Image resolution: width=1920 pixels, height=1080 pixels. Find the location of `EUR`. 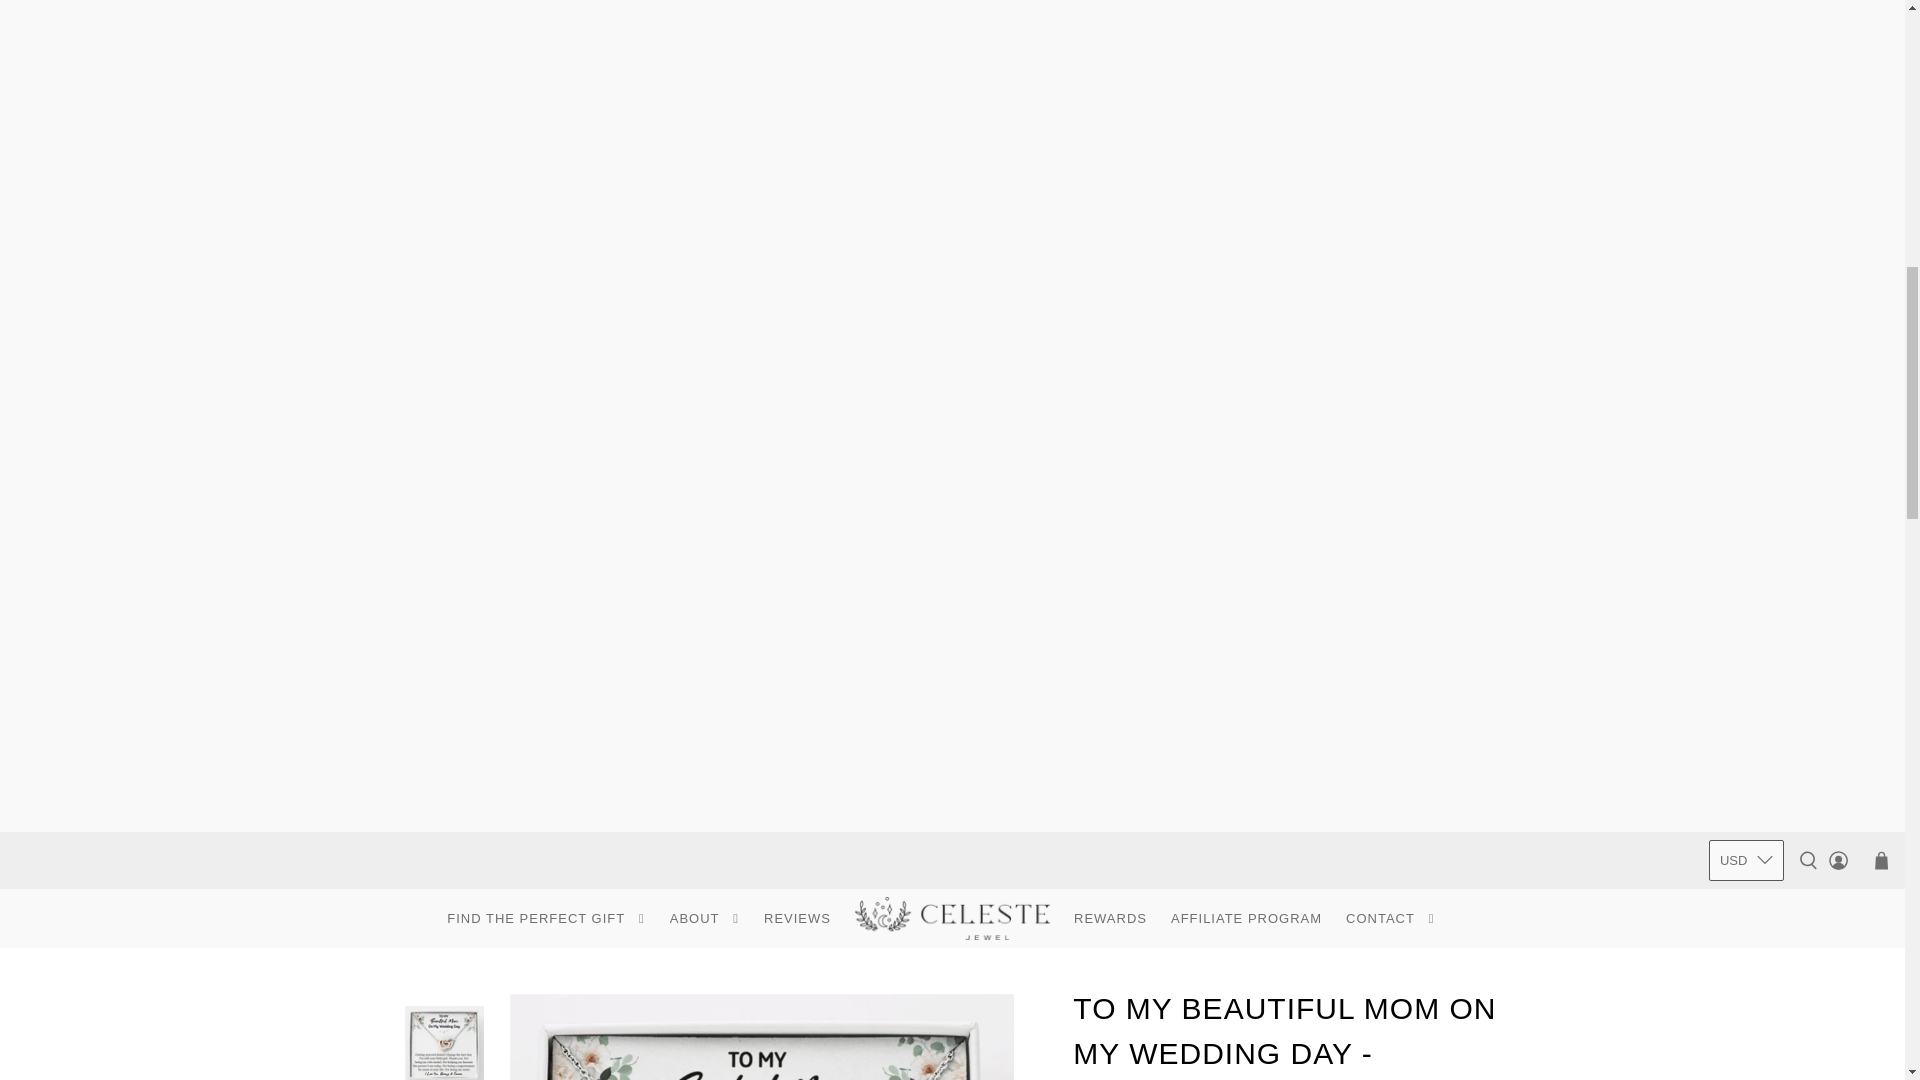

EUR is located at coordinates (1746, 1063).